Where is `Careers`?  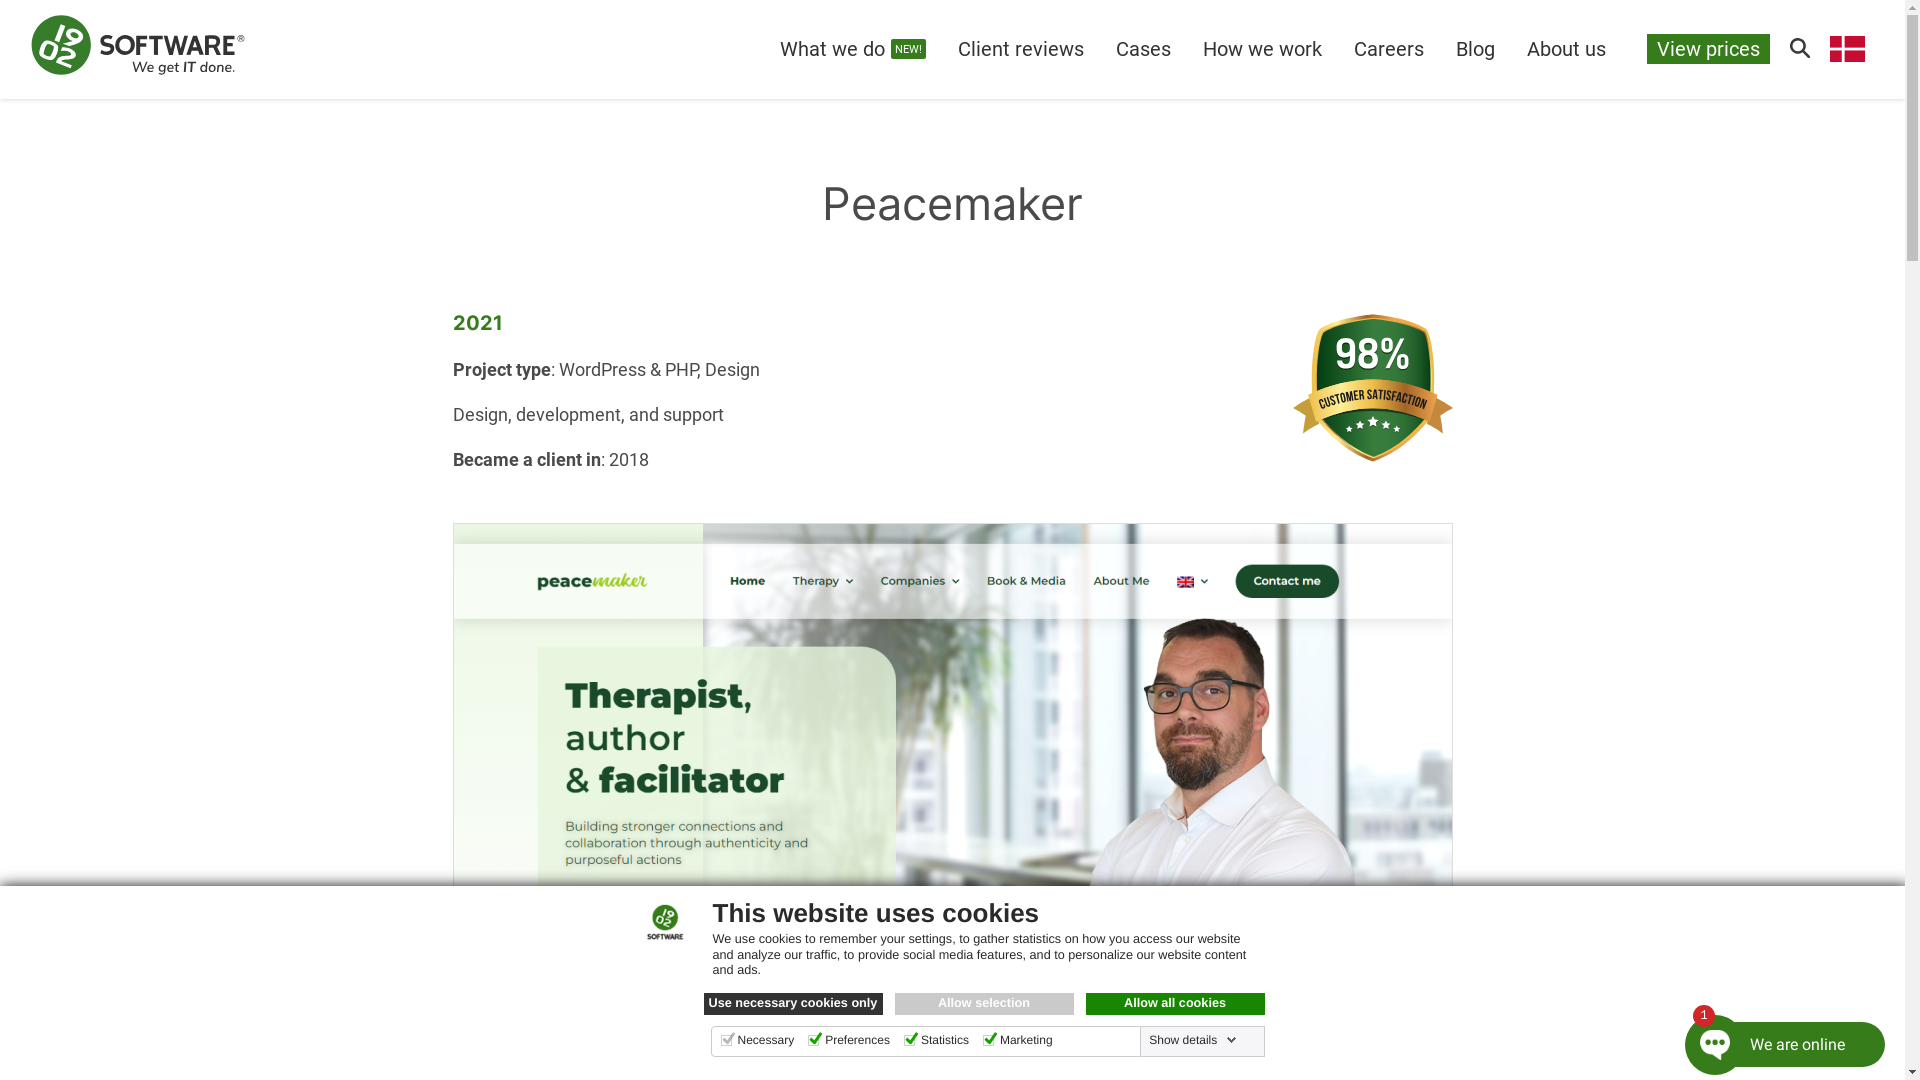
Careers is located at coordinates (1389, 49).